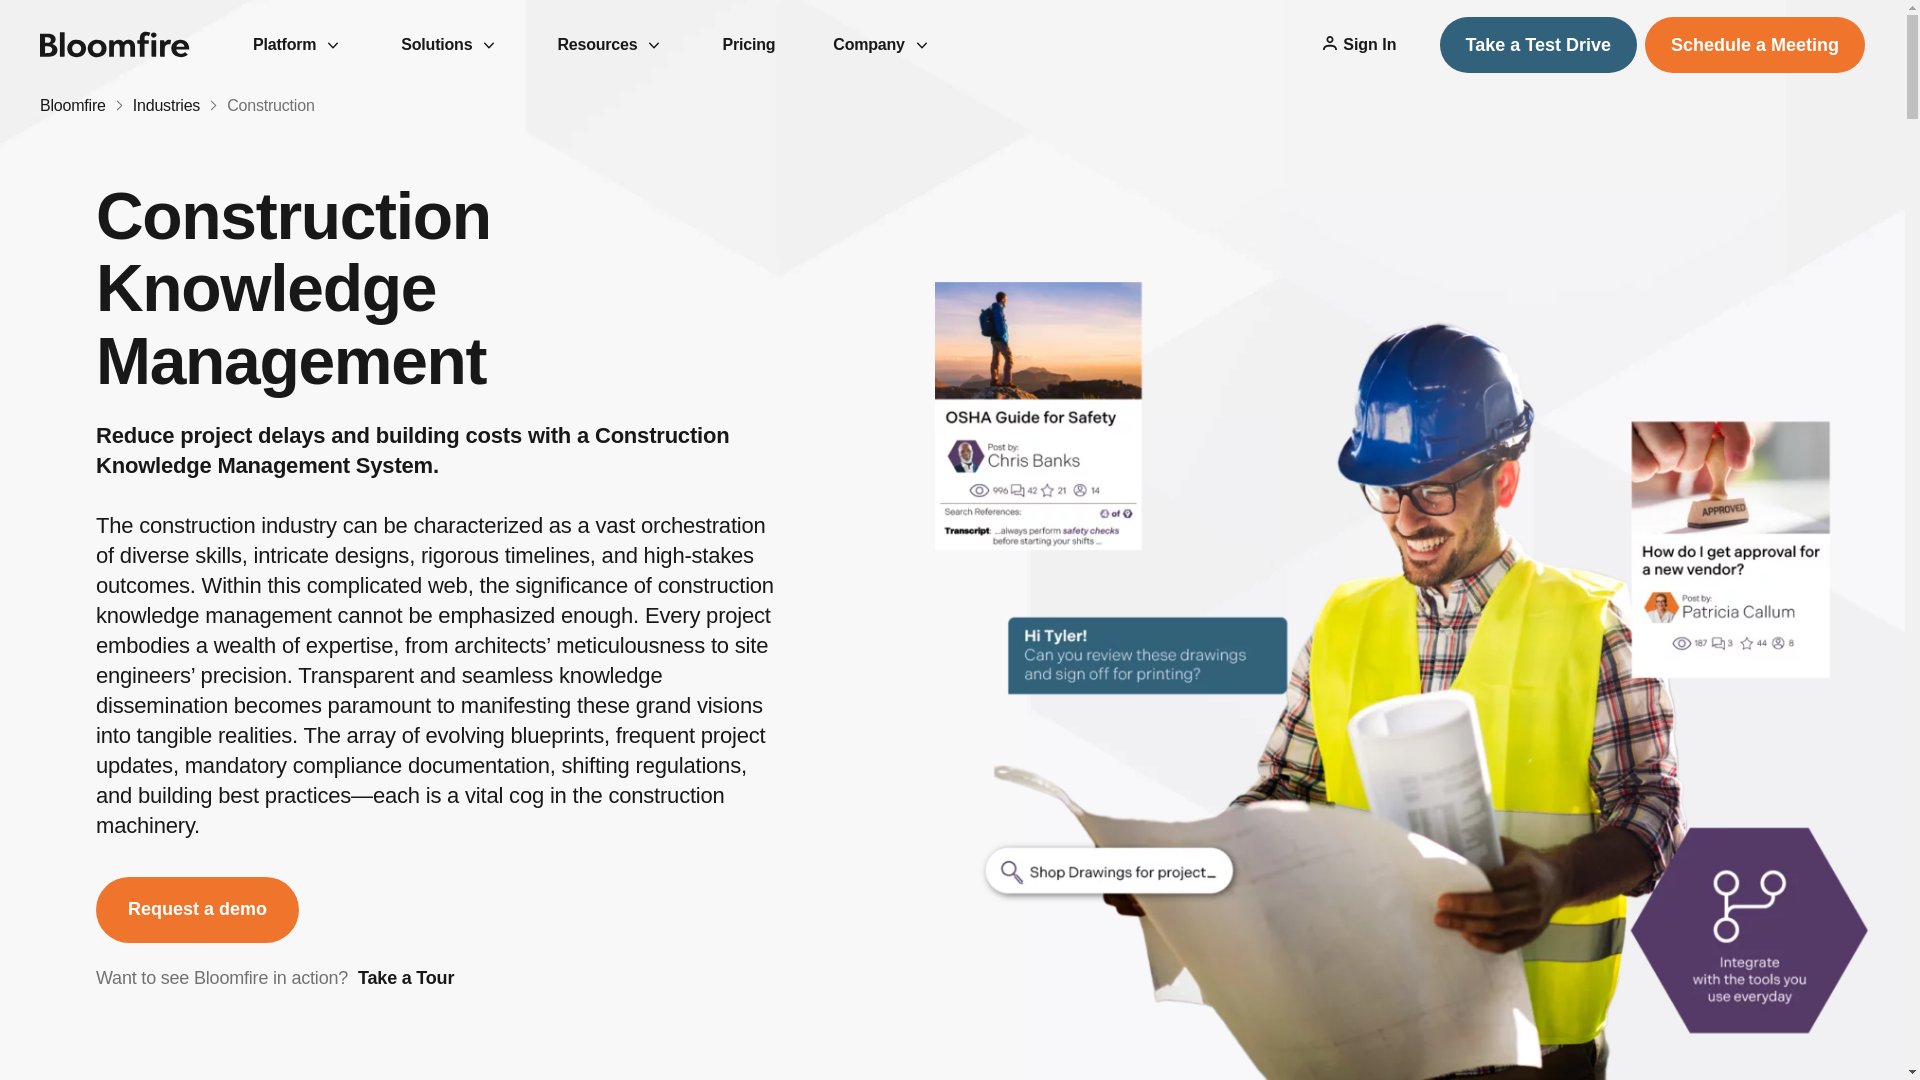 The height and width of the screenshot is (1080, 1920). Describe the element at coordinates (72, 106) in the screenshot. I see `Go to Bloomfire.` at that location.